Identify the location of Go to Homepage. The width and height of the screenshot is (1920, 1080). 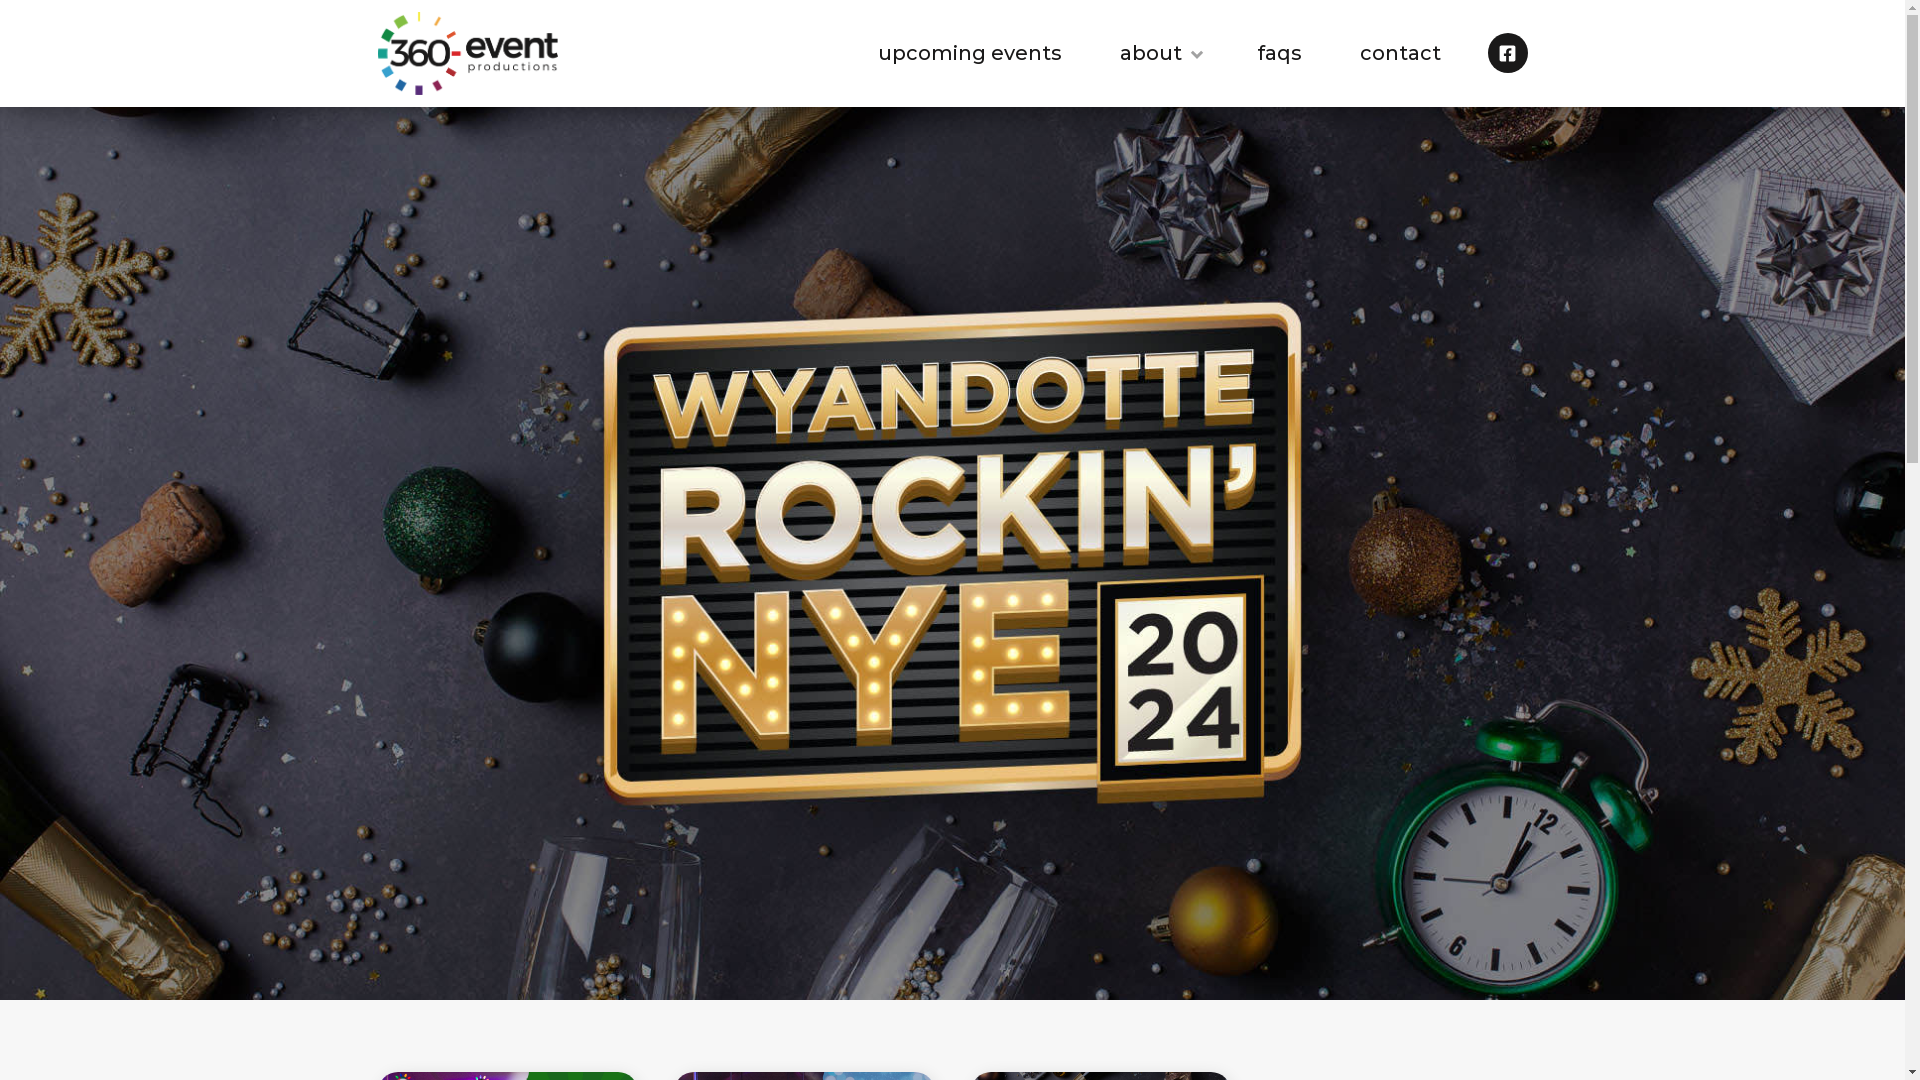
(468, 50).